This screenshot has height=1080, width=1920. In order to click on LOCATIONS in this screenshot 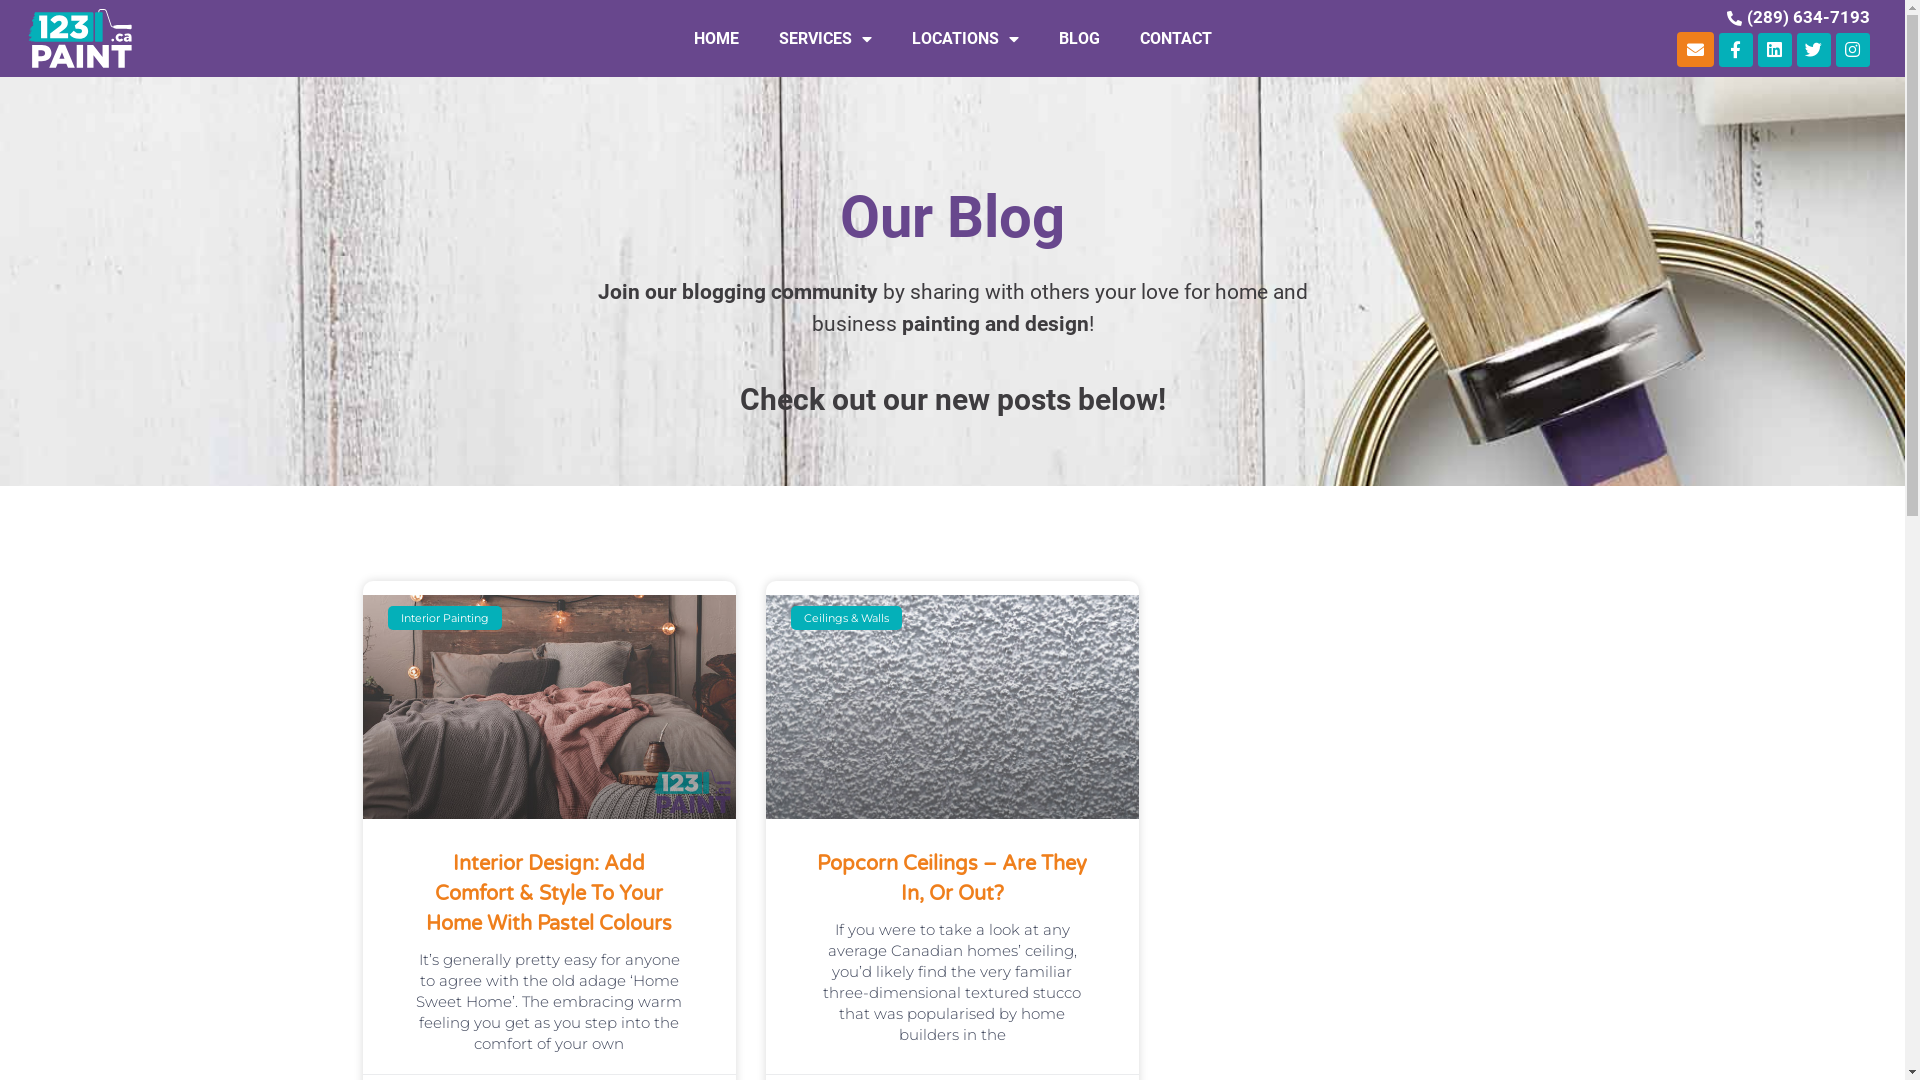, I will do `click(966, 39)`.